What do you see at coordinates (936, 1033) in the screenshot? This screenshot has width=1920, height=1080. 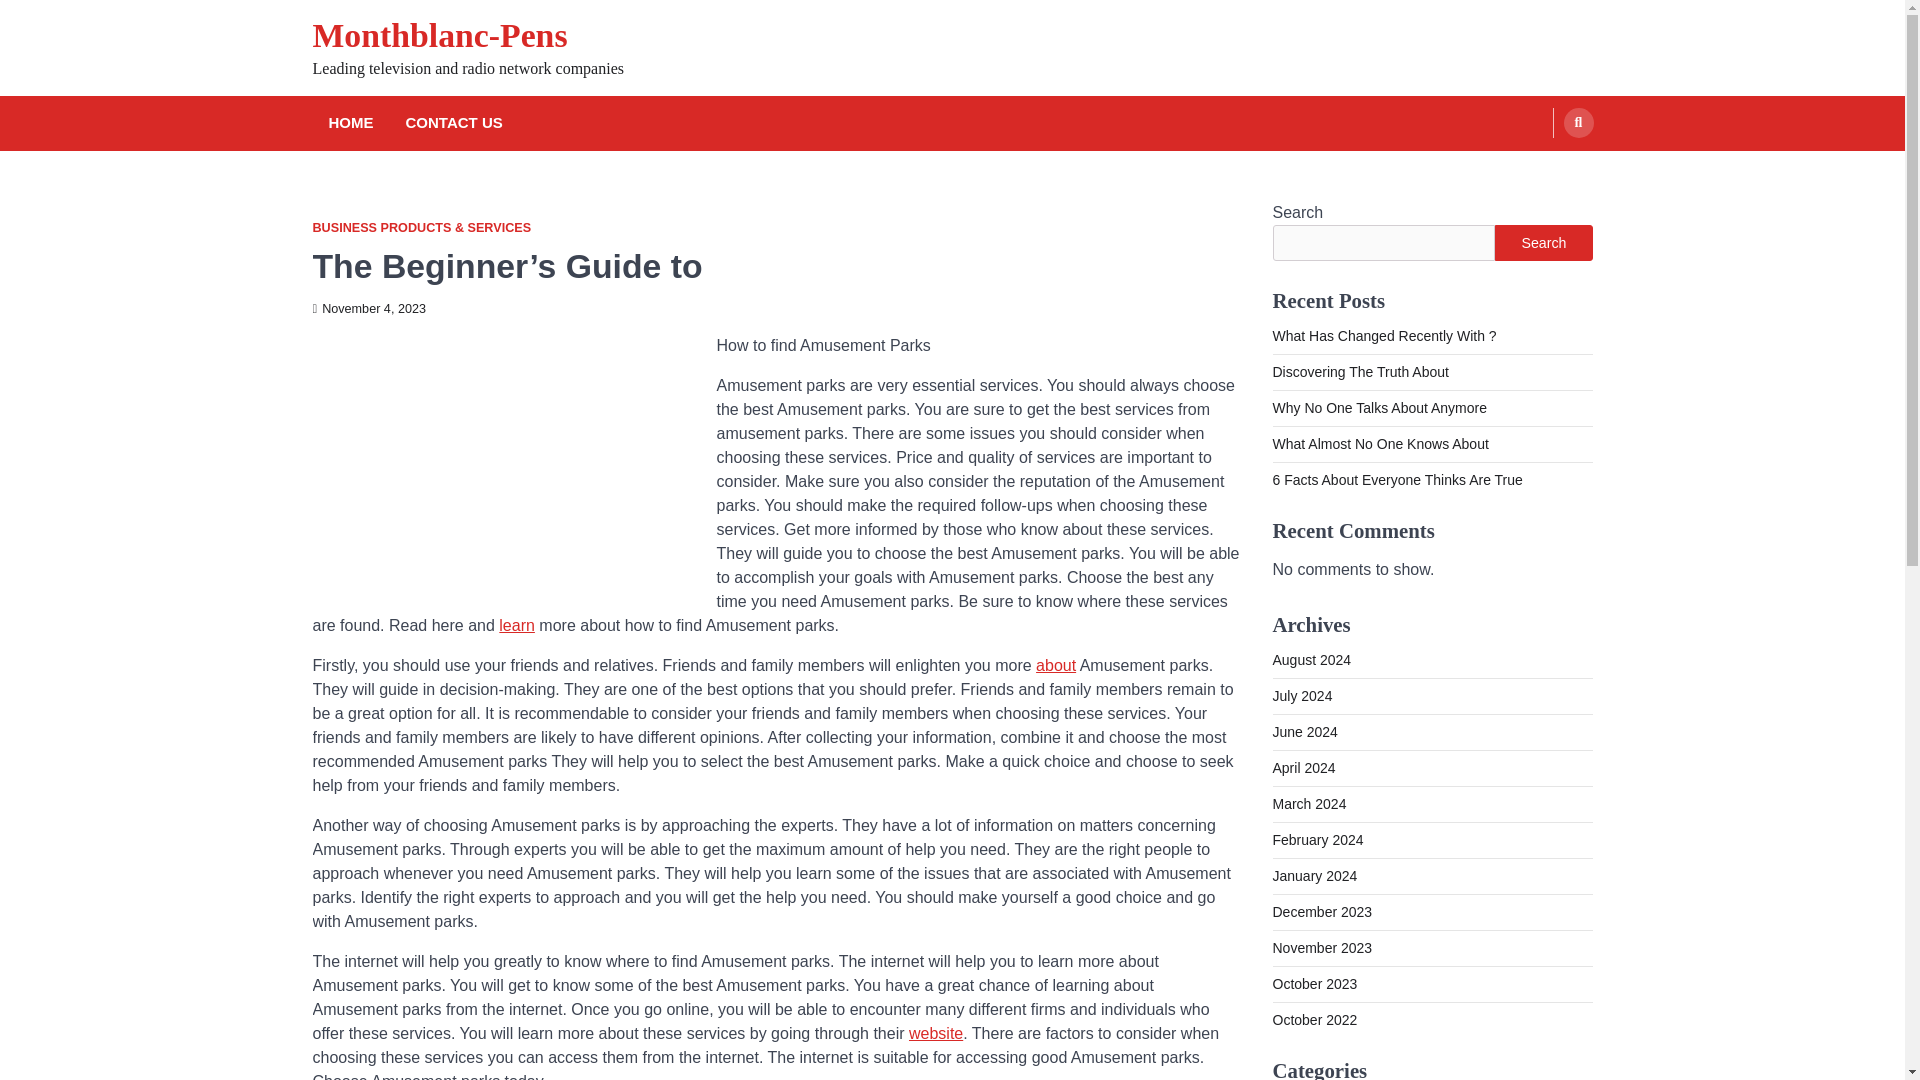 I see `website` at bounding box center [936, 1033].